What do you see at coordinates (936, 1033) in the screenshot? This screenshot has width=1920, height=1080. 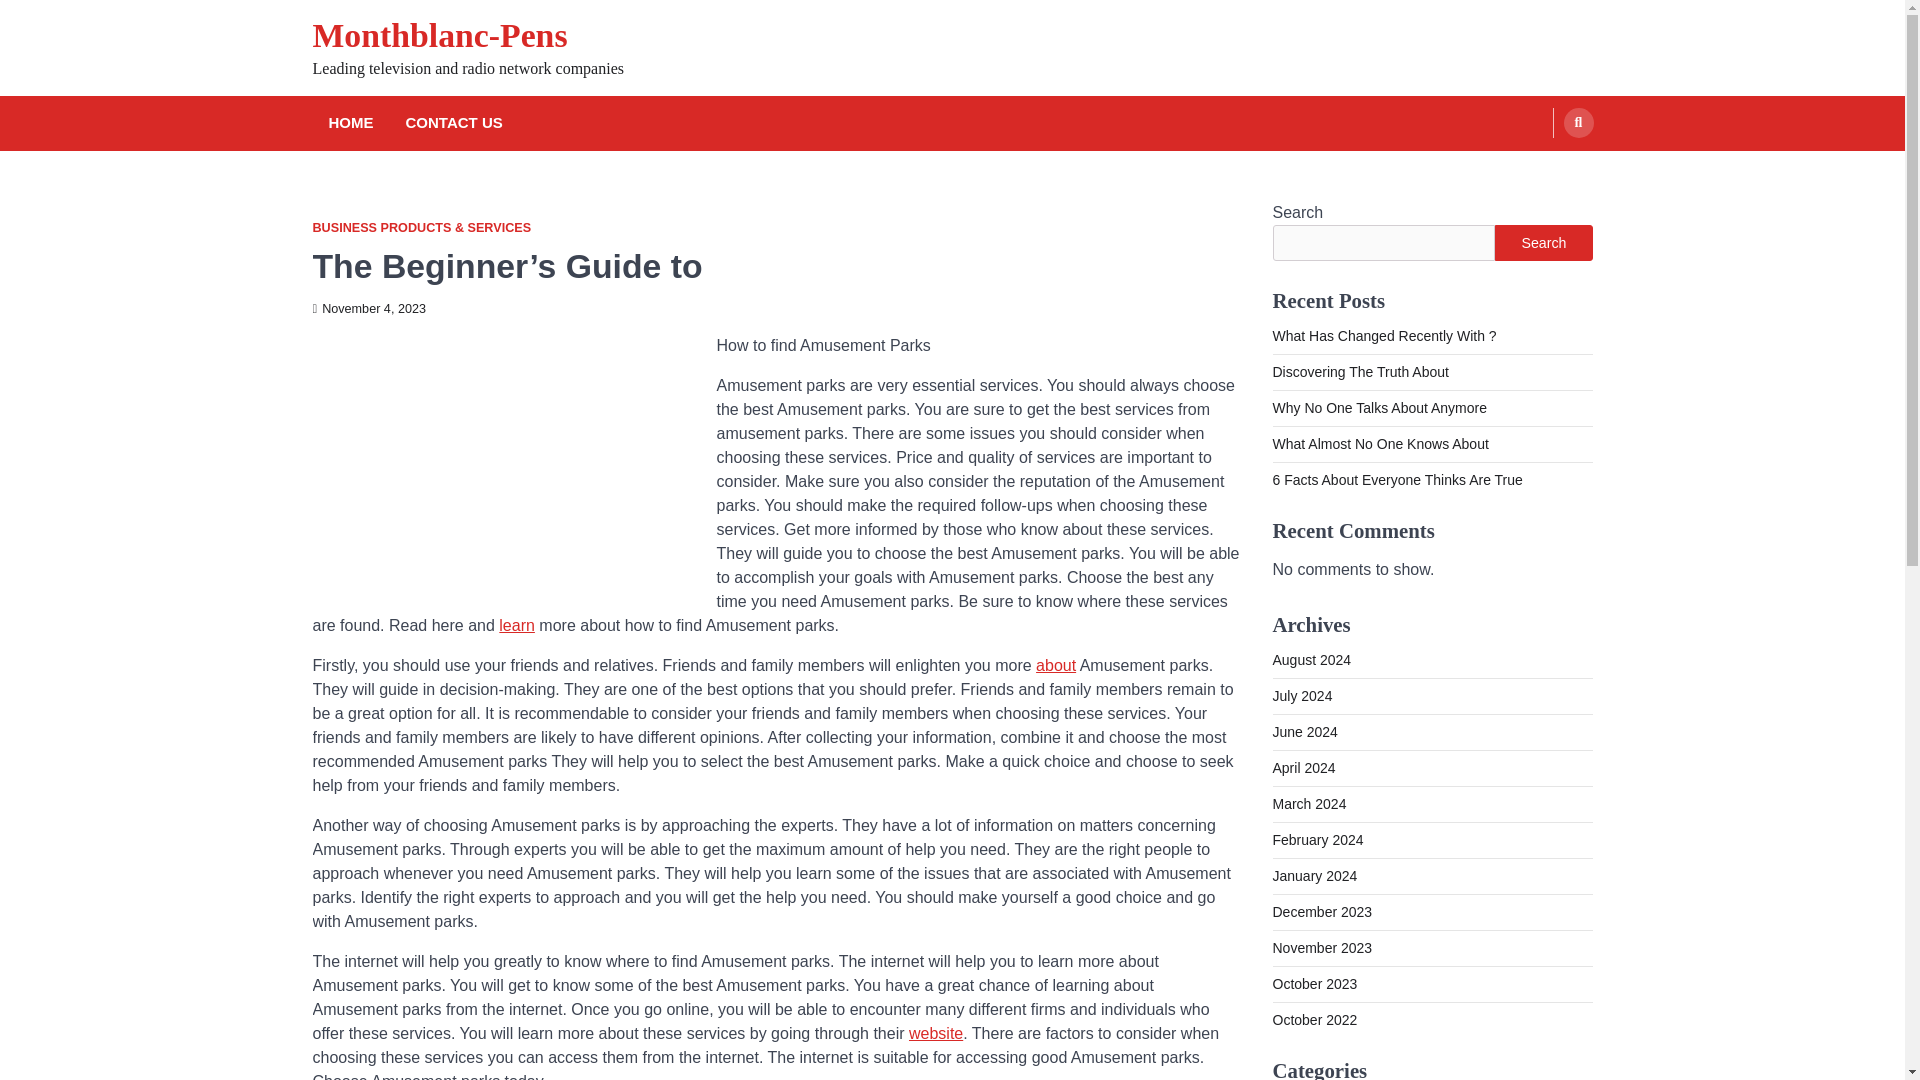 I see `website` at bounding box center [936, 1033].